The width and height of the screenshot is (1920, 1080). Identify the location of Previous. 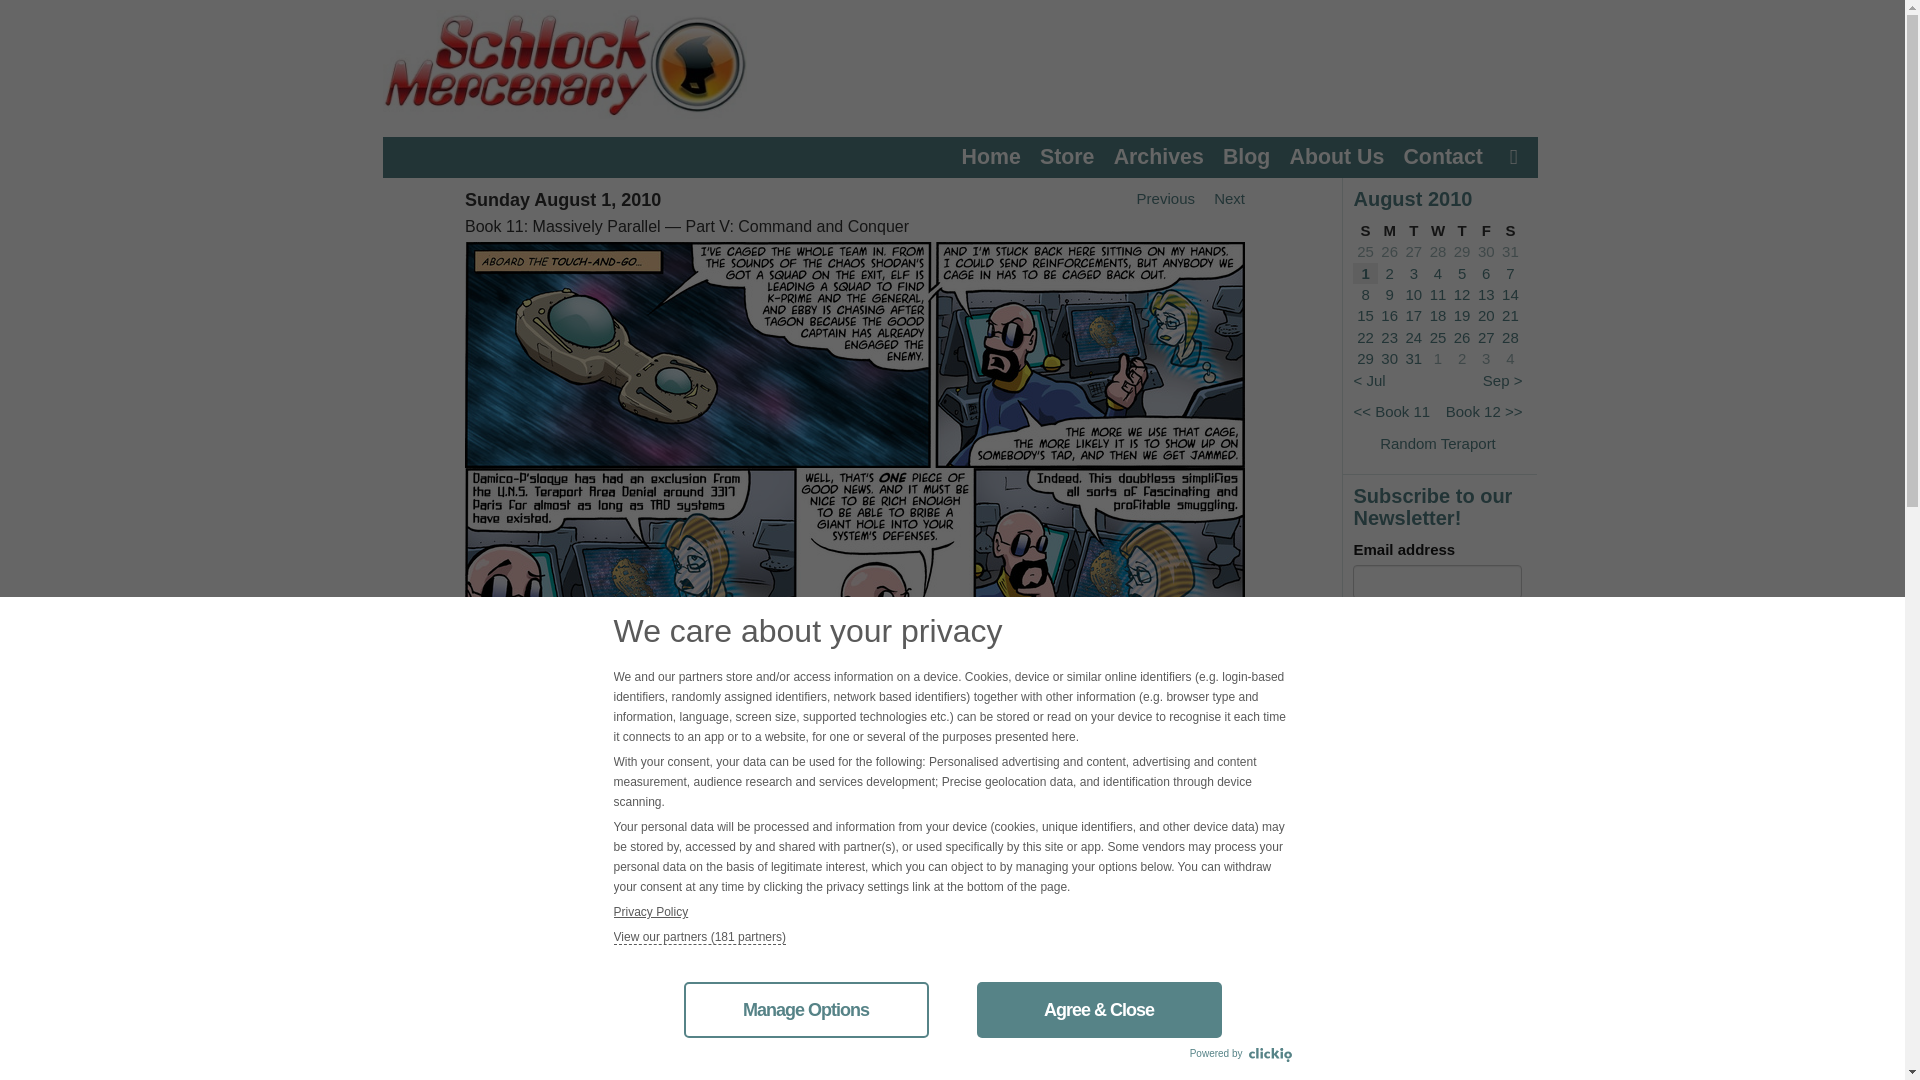
(1158, 198).